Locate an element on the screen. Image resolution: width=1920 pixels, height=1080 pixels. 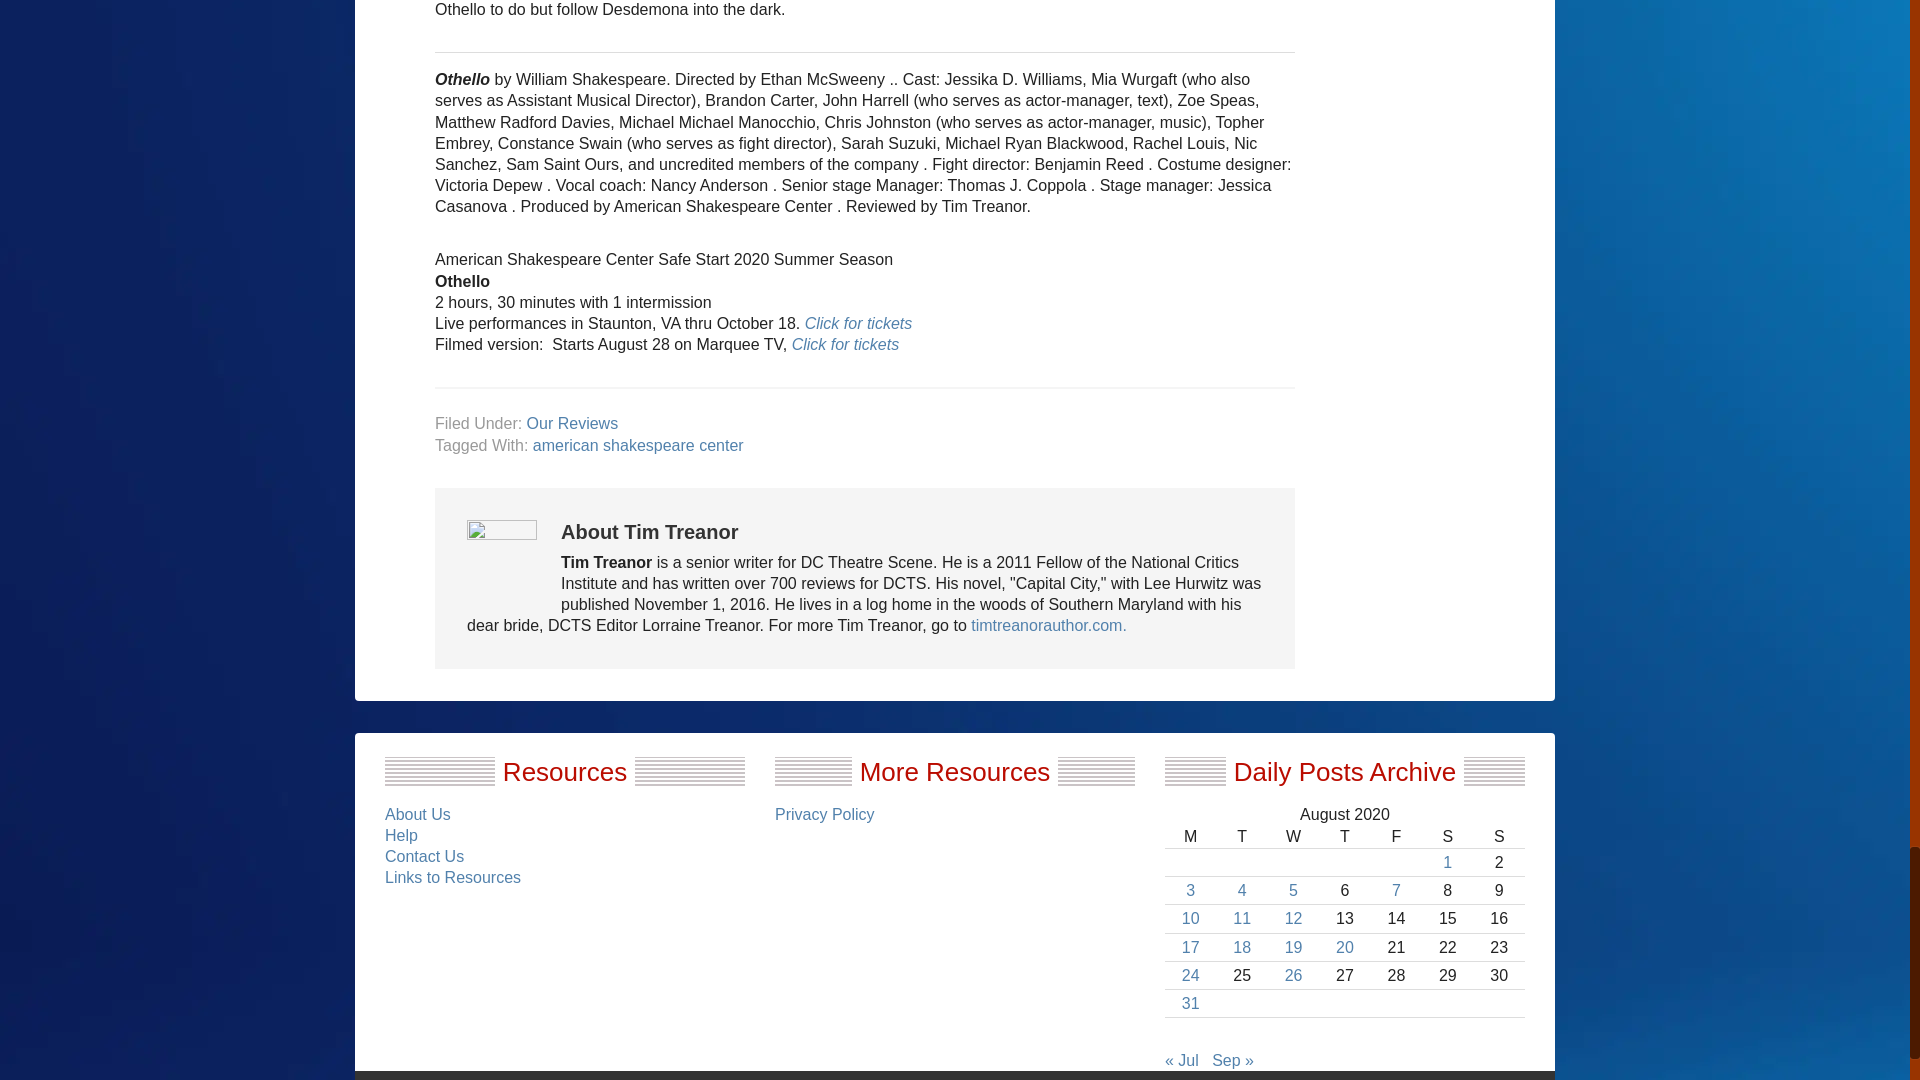
Friday is located at coordinates (1396, 836).